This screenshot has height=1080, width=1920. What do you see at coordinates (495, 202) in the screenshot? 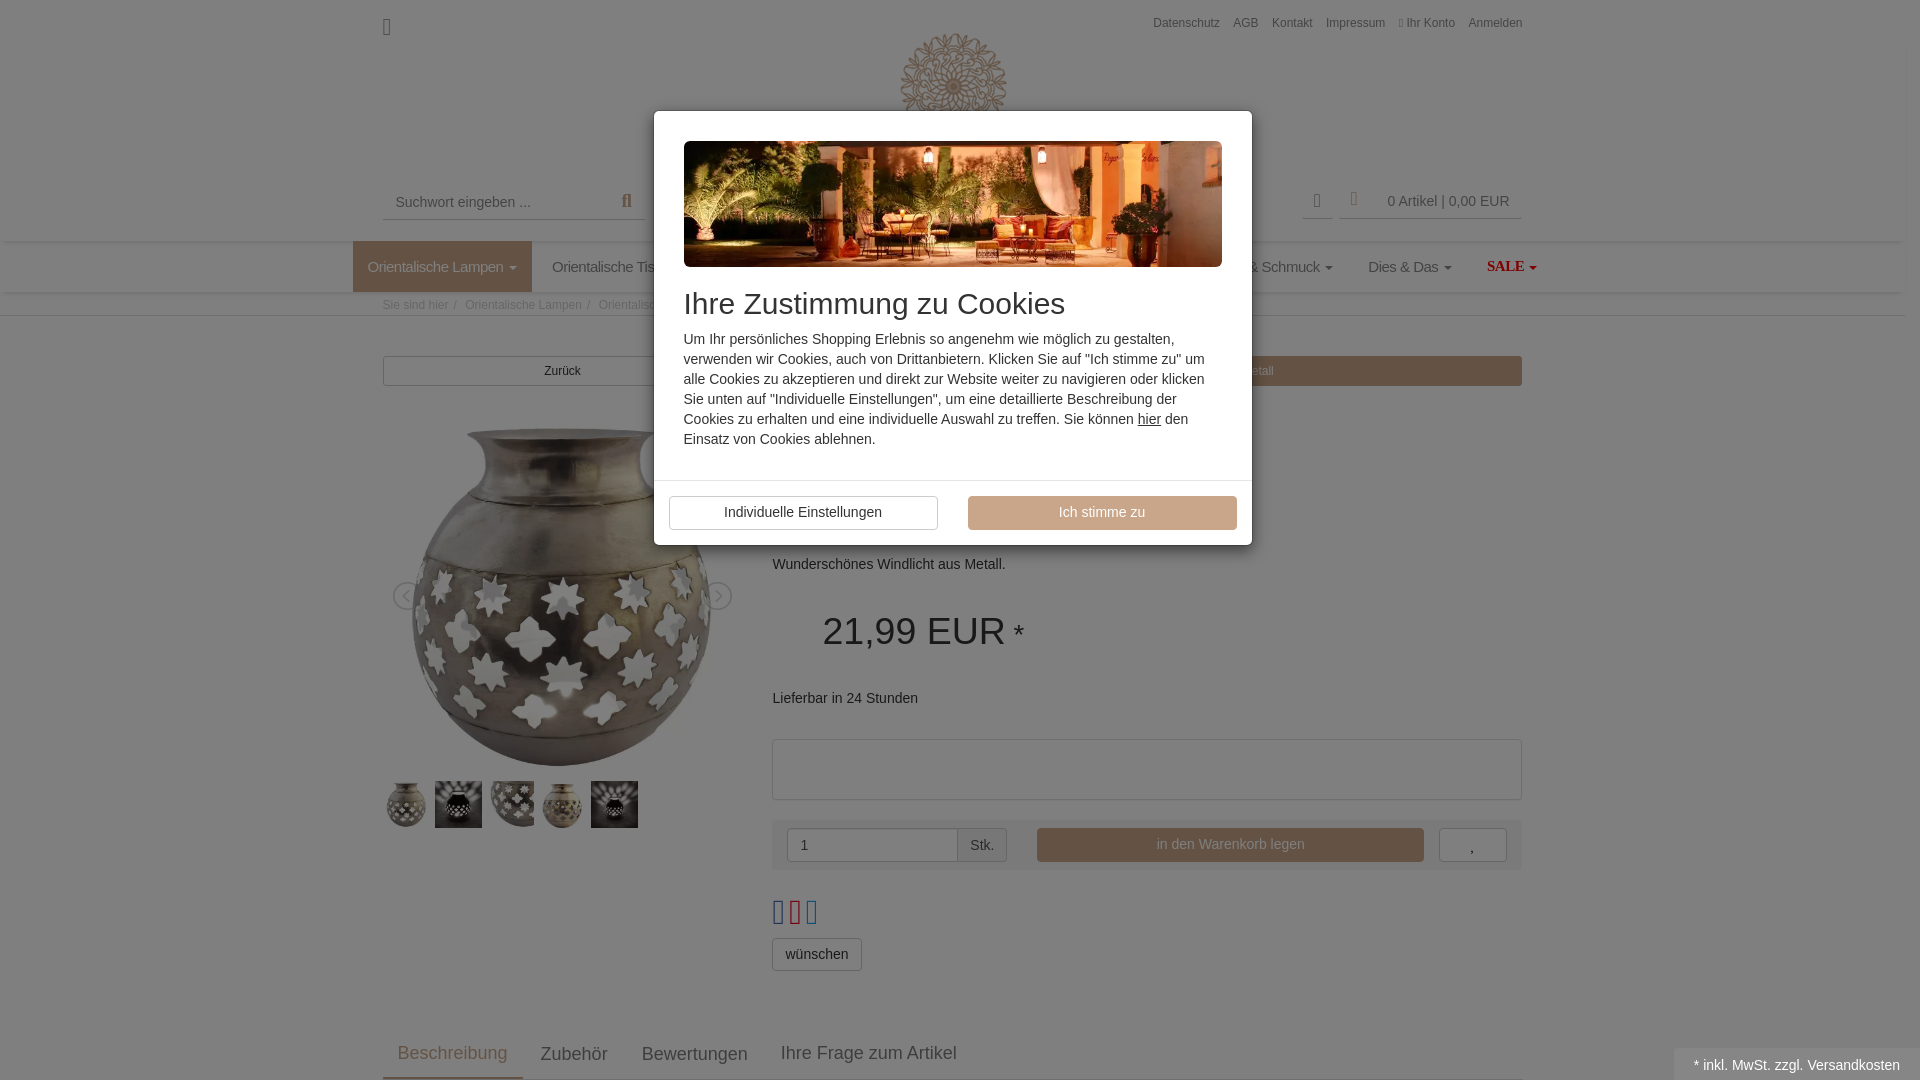
I see `Suchwort eingeben ...` at bounding box center [495, 202].